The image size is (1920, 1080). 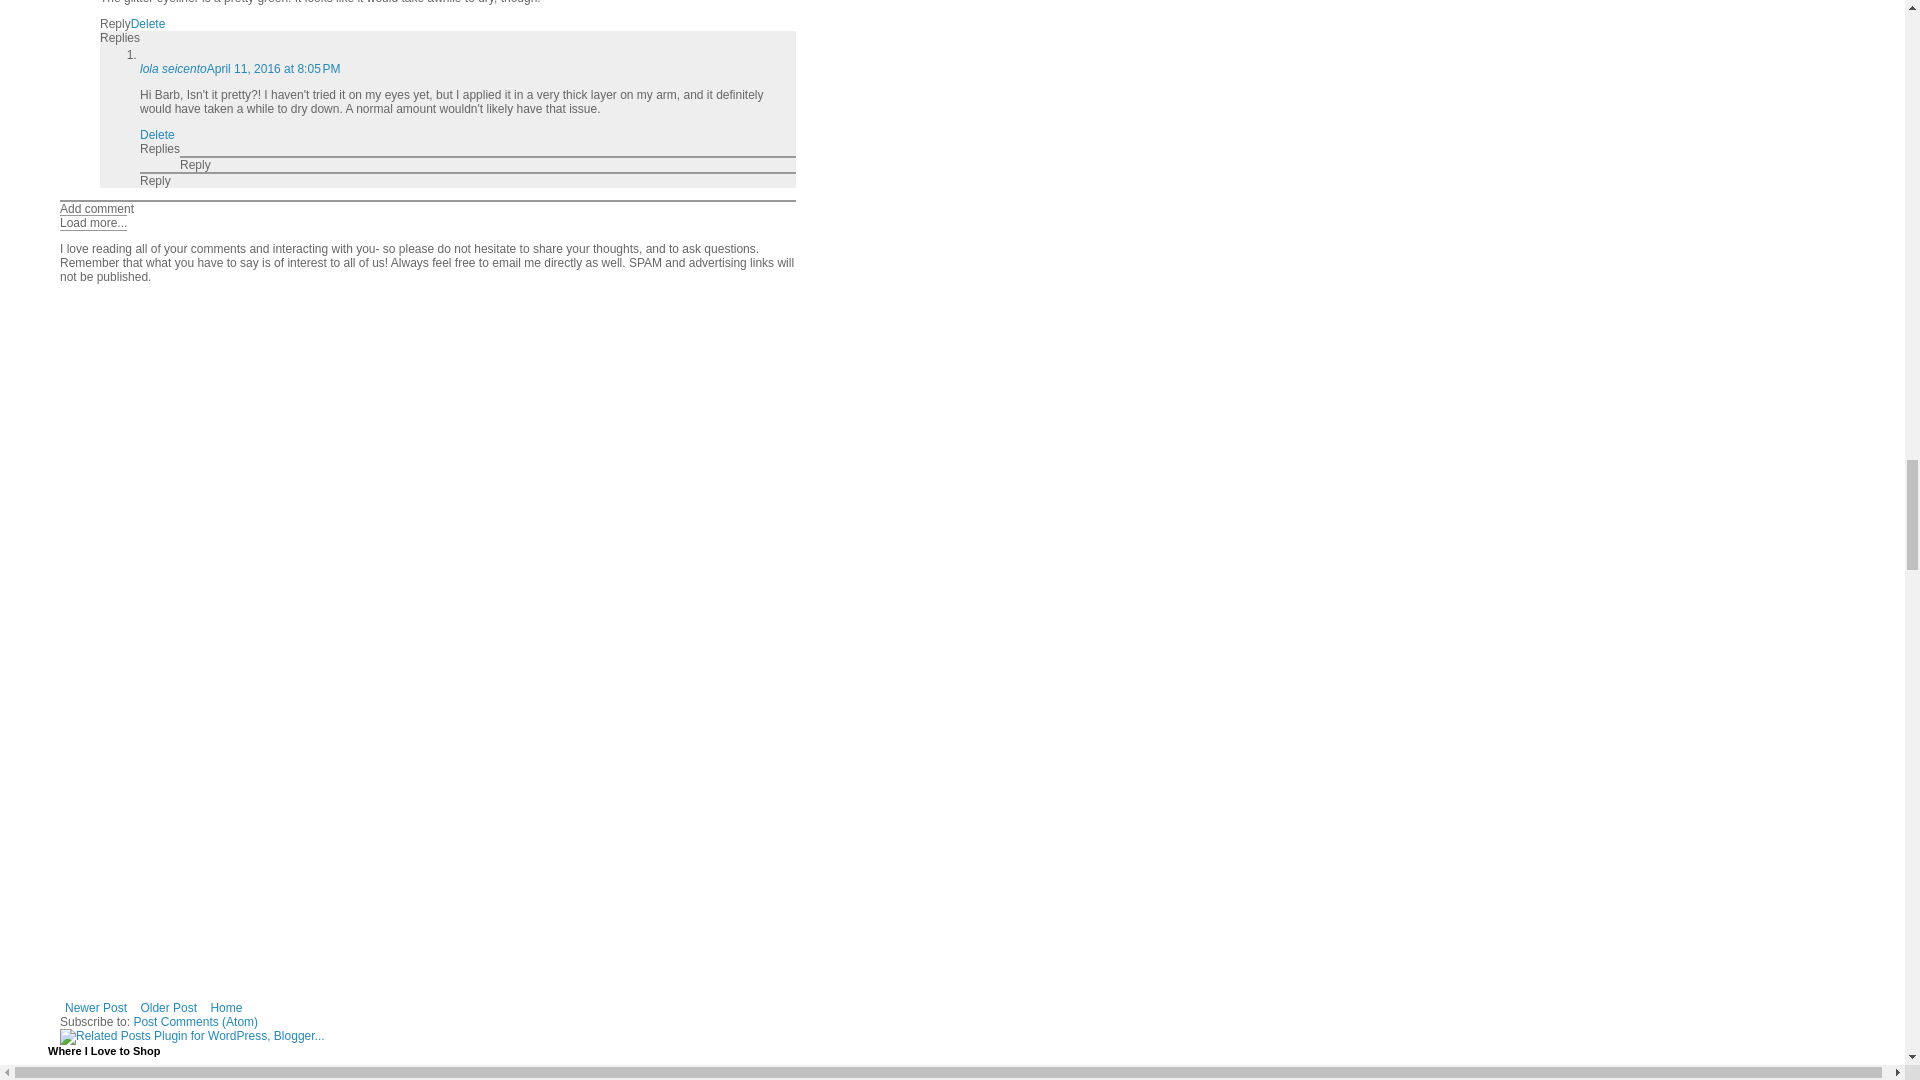 I want to click on Reply, so click(x=155, y=180).